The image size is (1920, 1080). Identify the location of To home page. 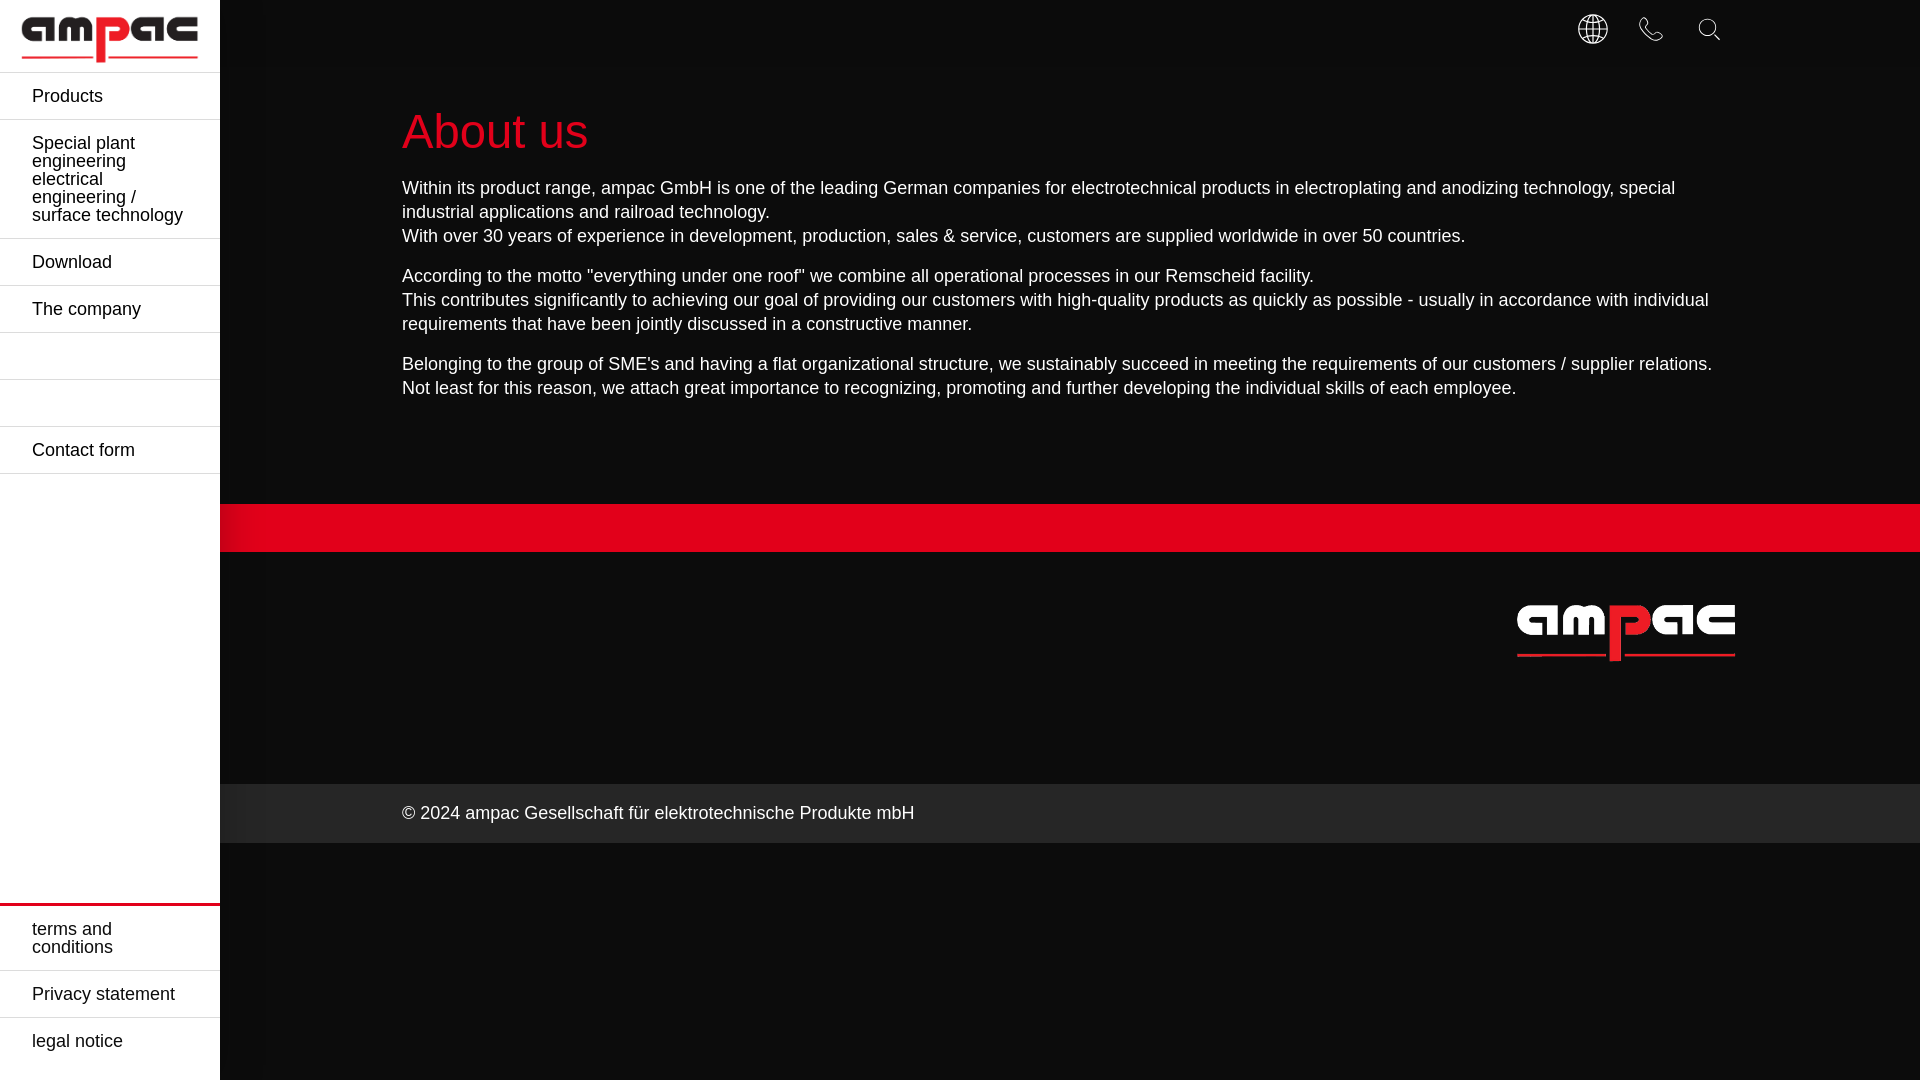
(1626, 628).